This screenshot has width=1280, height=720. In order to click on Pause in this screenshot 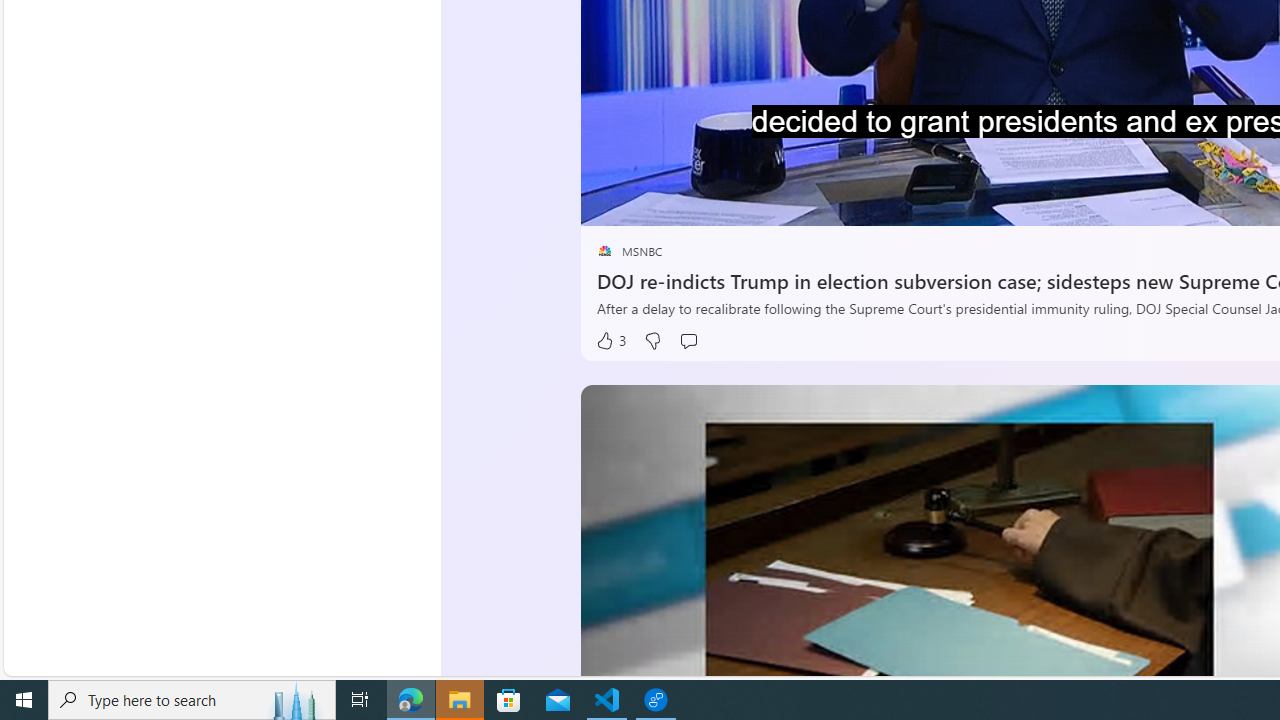, I will do `click(611, 203)`.